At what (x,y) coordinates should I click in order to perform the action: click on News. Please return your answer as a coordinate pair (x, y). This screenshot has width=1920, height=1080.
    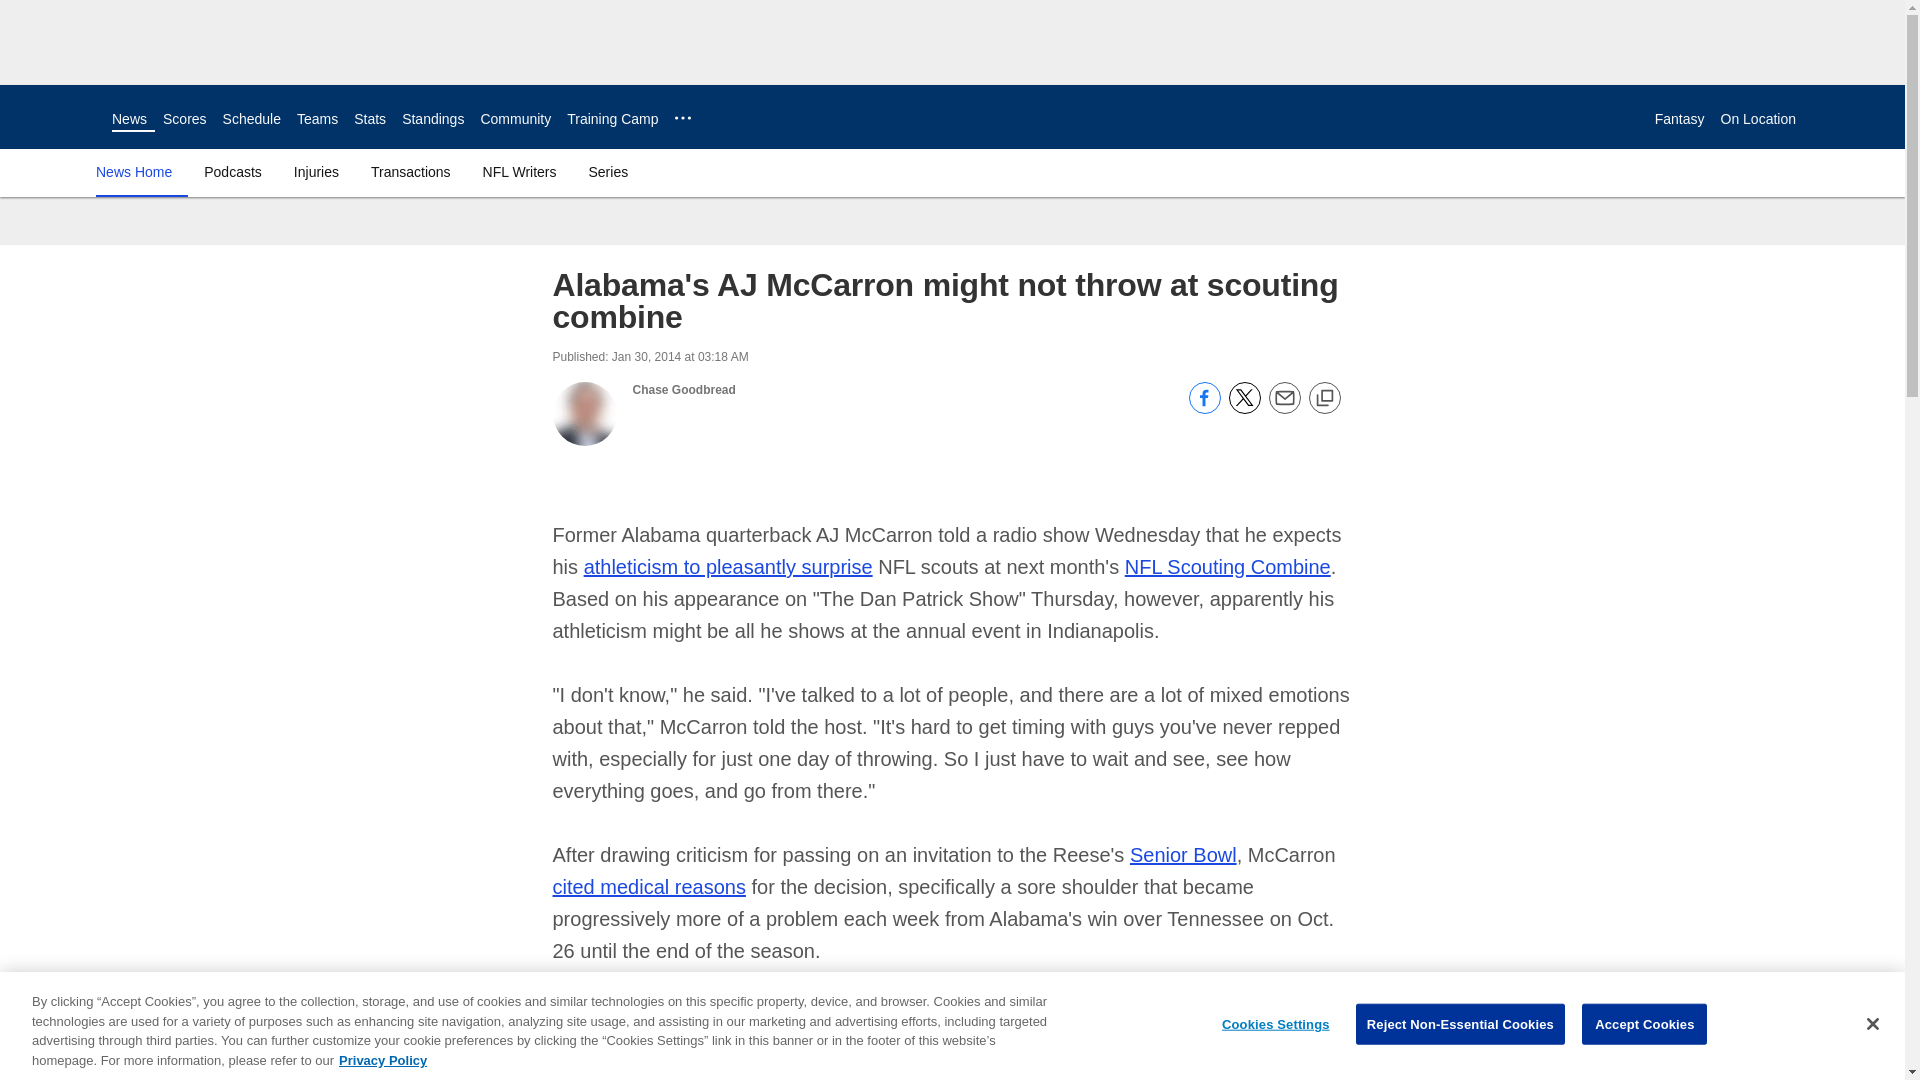
    Looking at the image, I should click on (129, 119).